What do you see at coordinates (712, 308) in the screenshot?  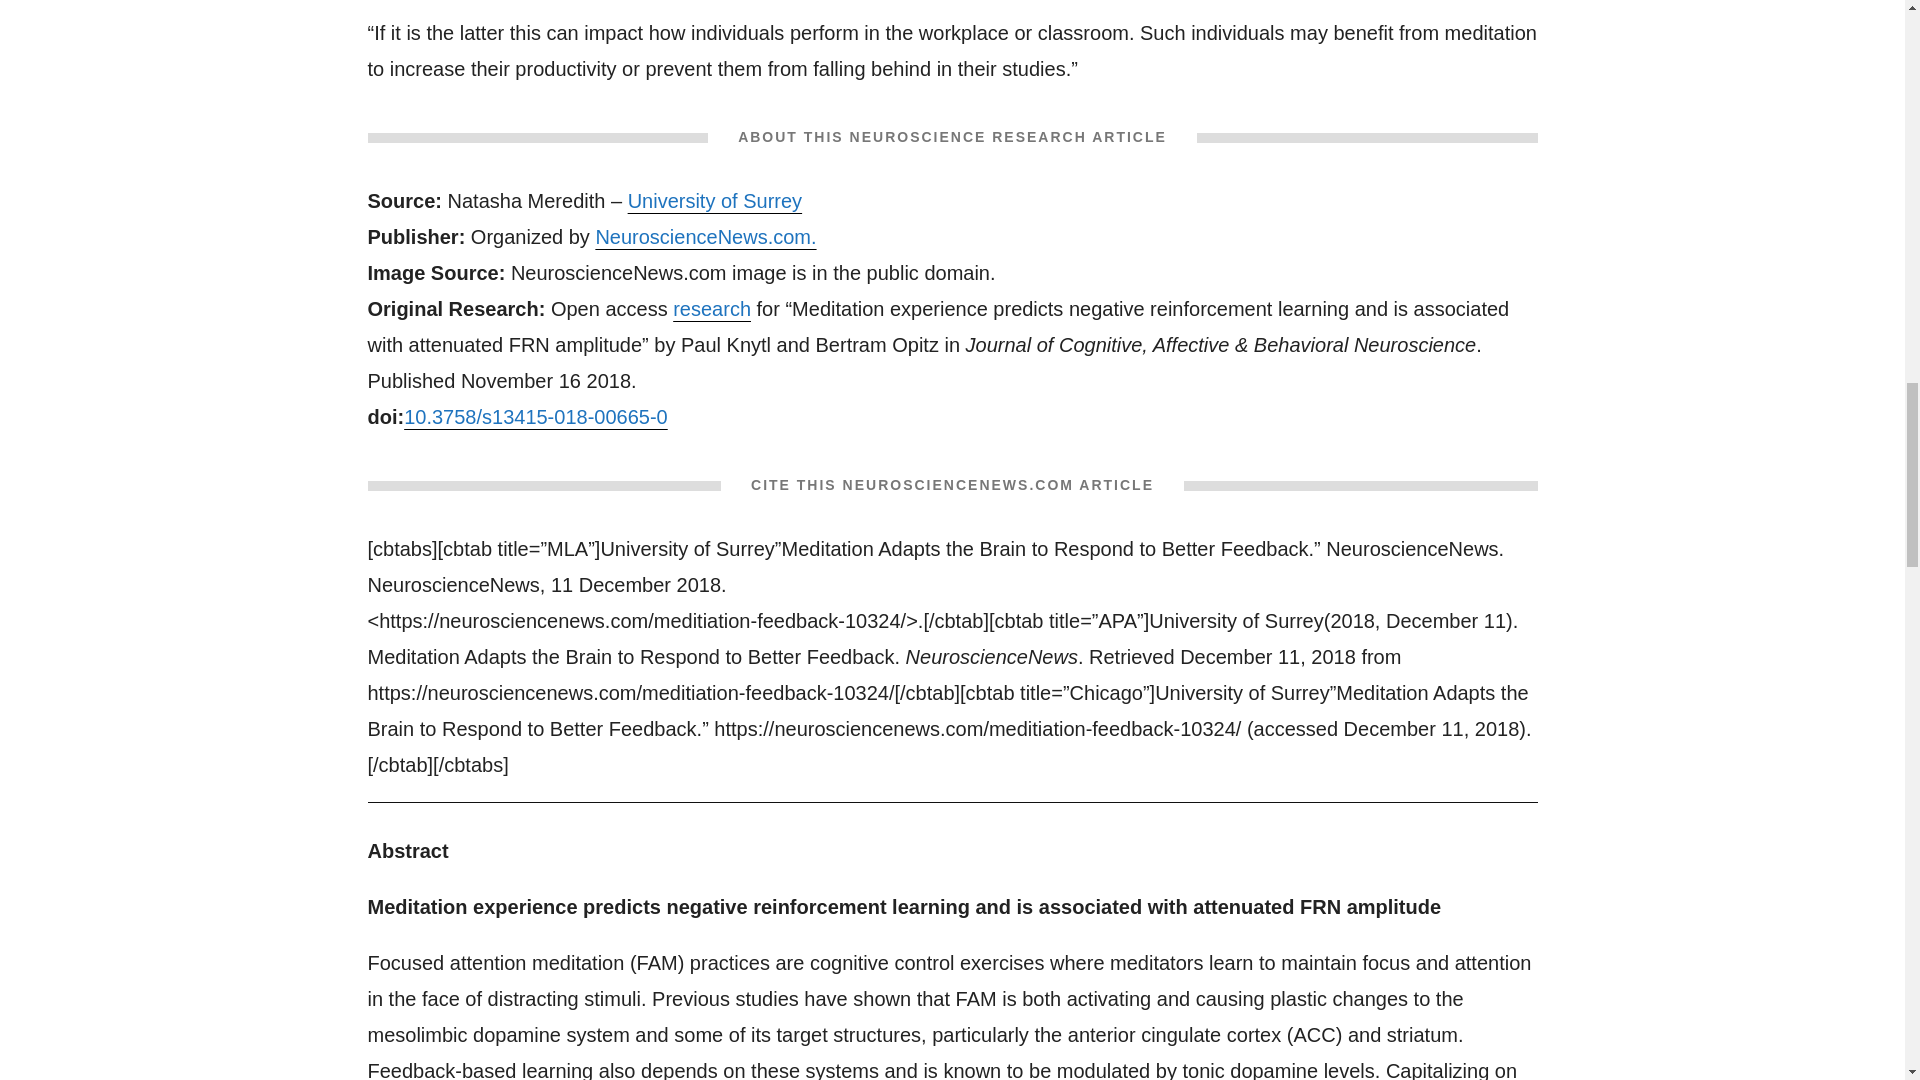 I see `research` at bounding box center [712, 308].